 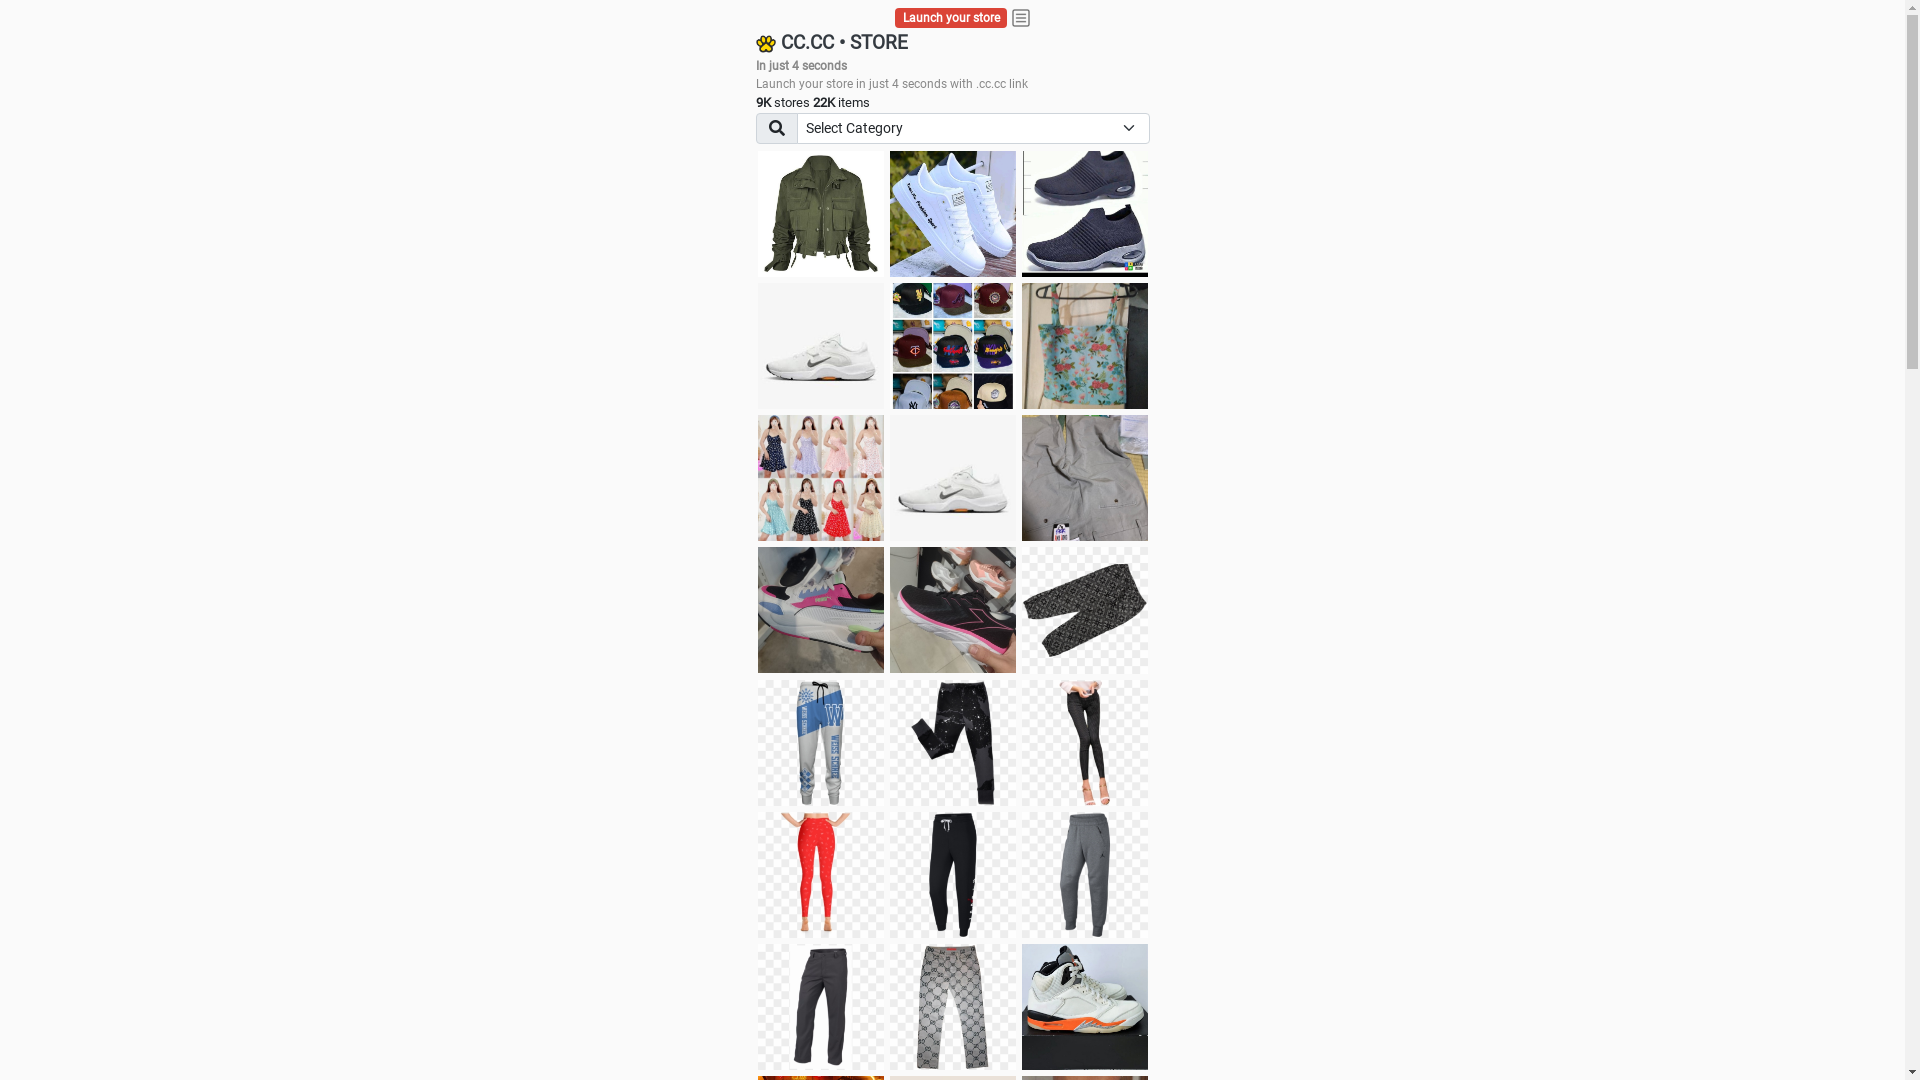 I want to click on Zapatillas pumas, so click(x=821, y=610).